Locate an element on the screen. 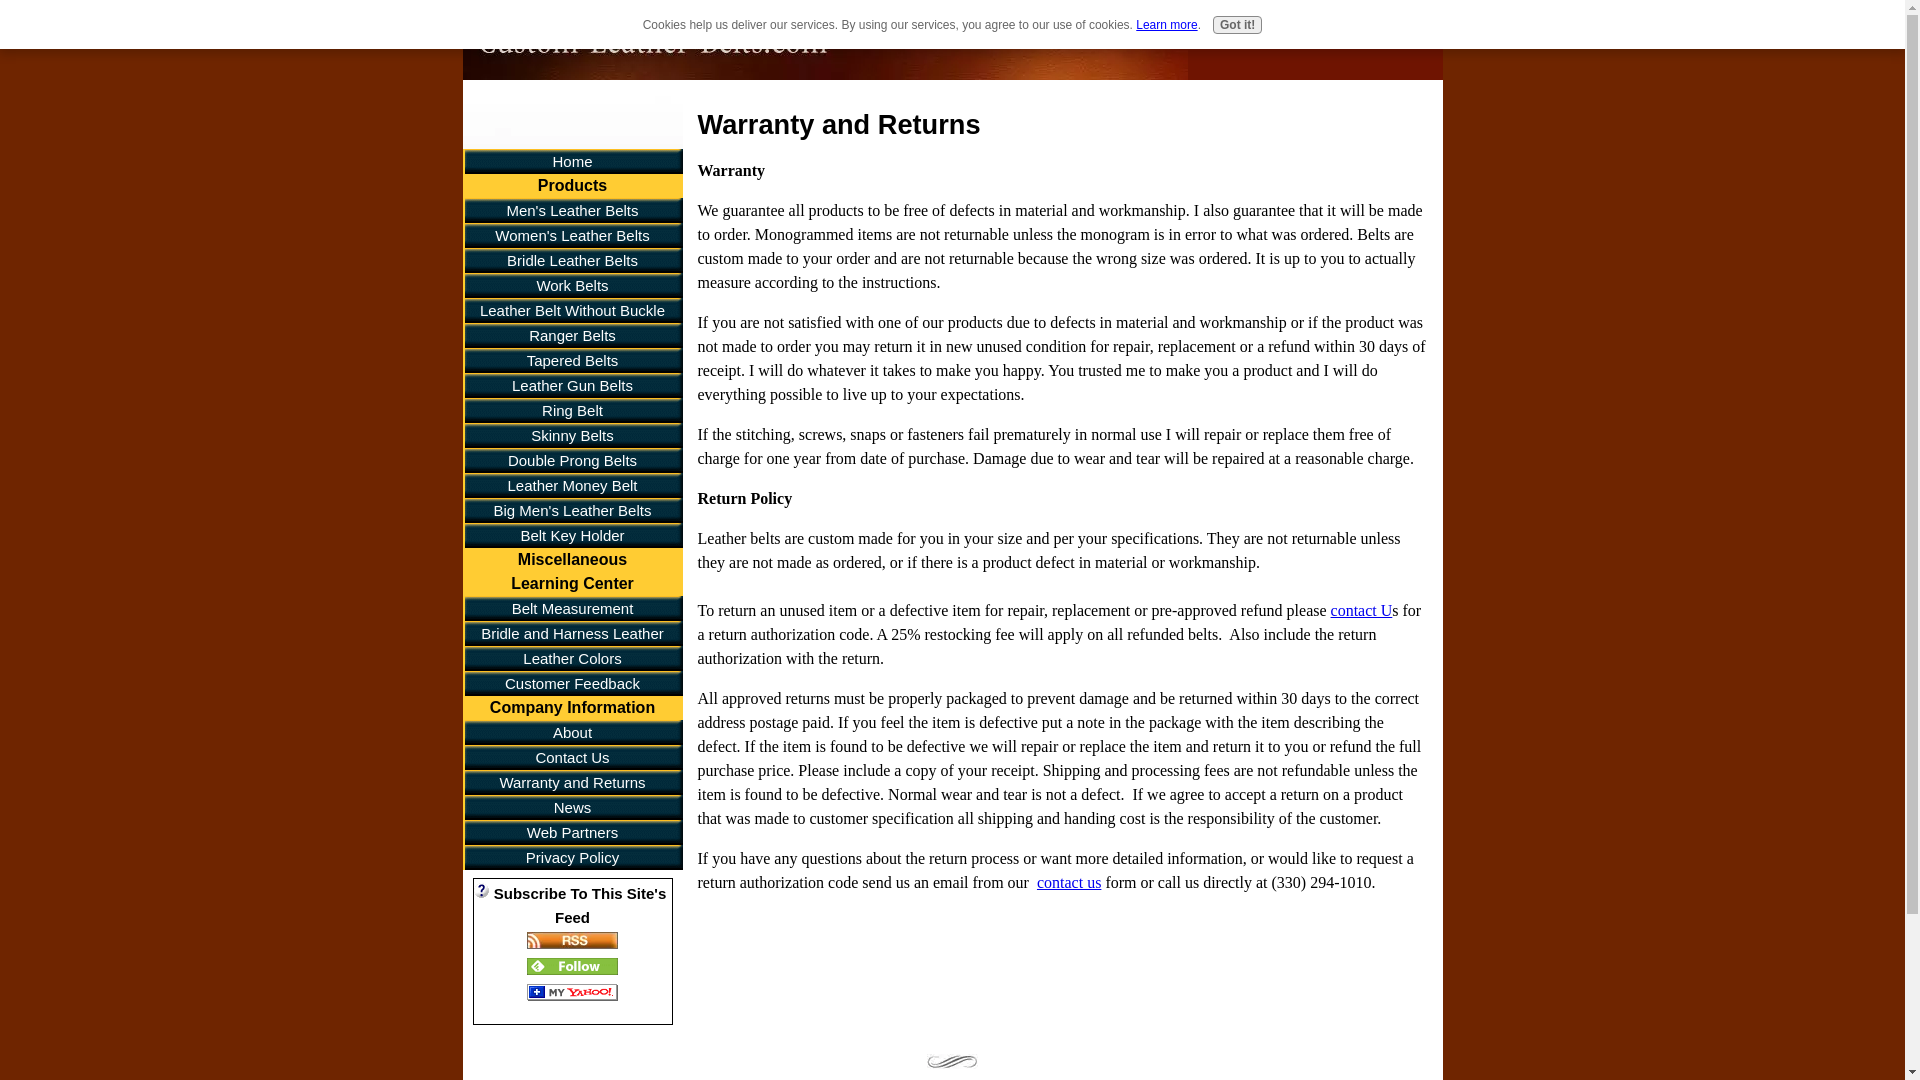 The width and height of the screenshot is (1920, 1080). Double Prong Belts is located at coordinates (572, 460).